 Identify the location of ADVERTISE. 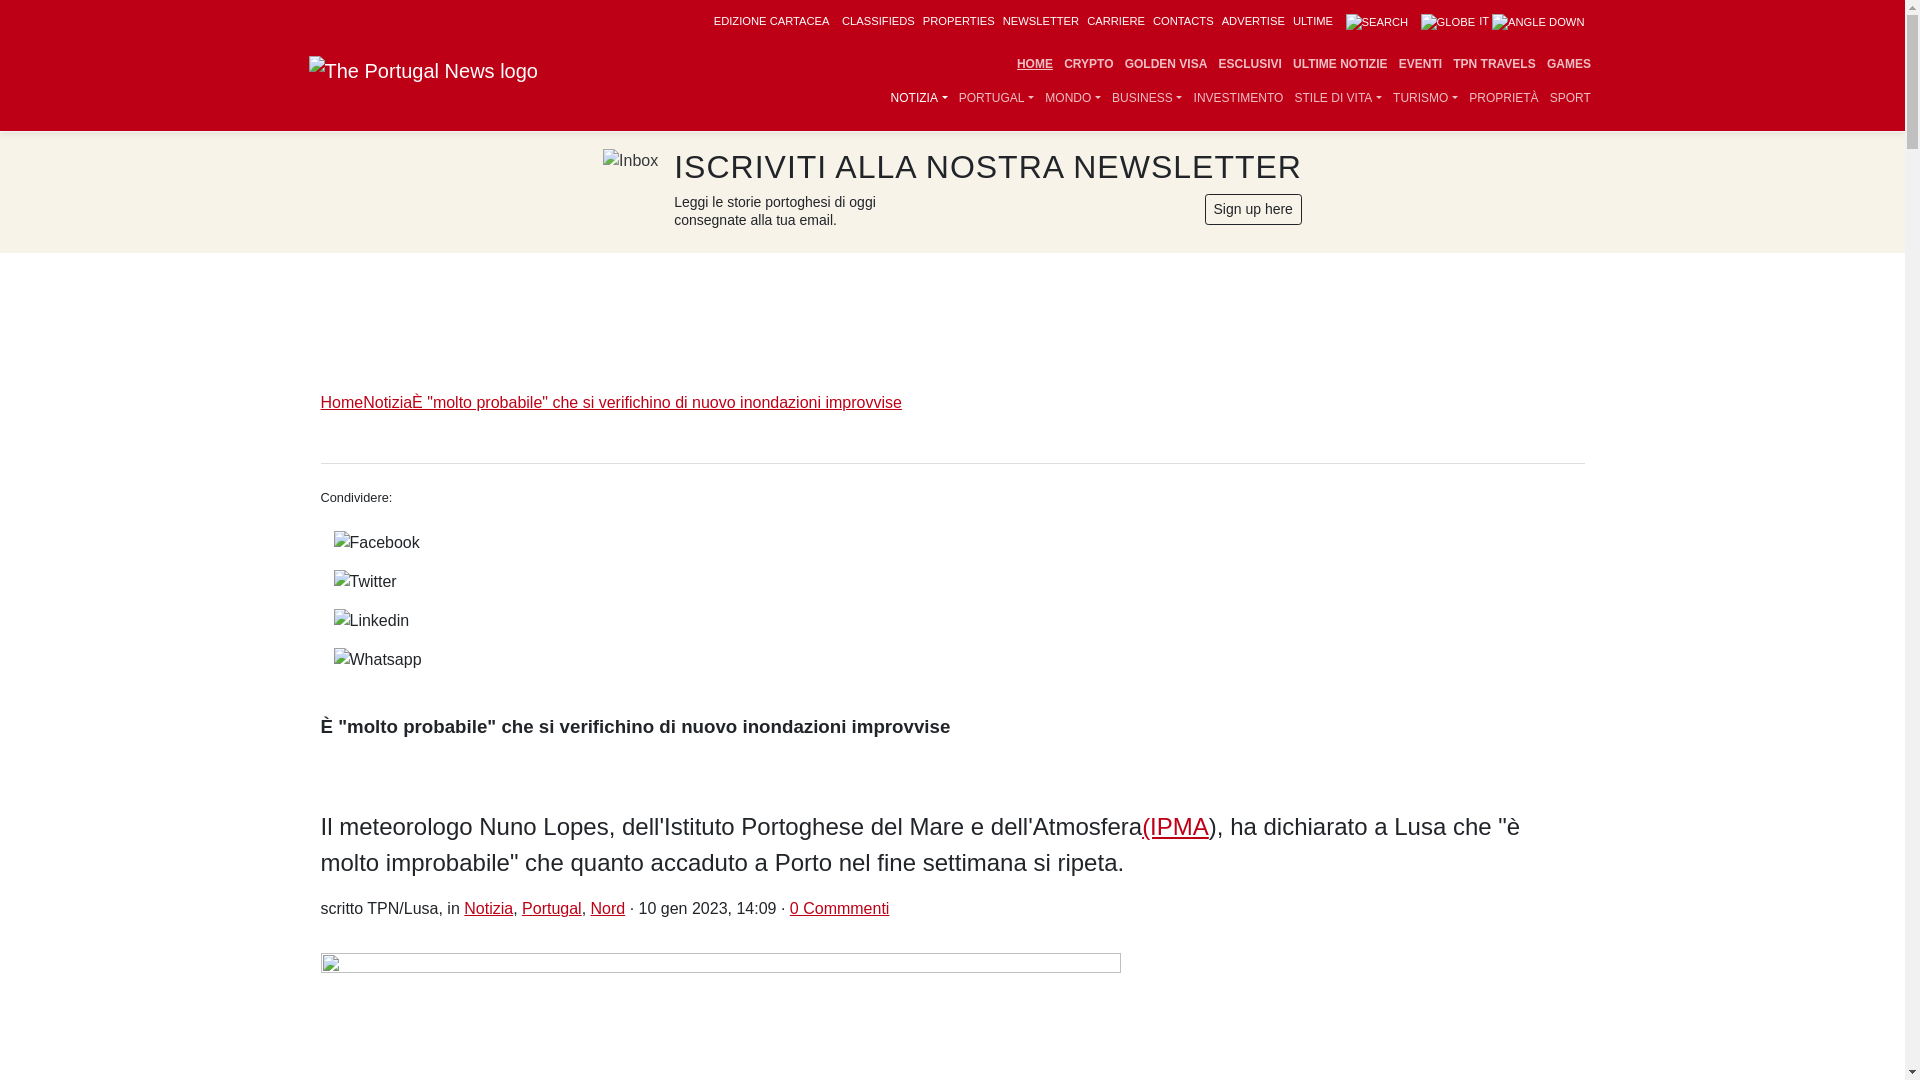
(1252, 21).